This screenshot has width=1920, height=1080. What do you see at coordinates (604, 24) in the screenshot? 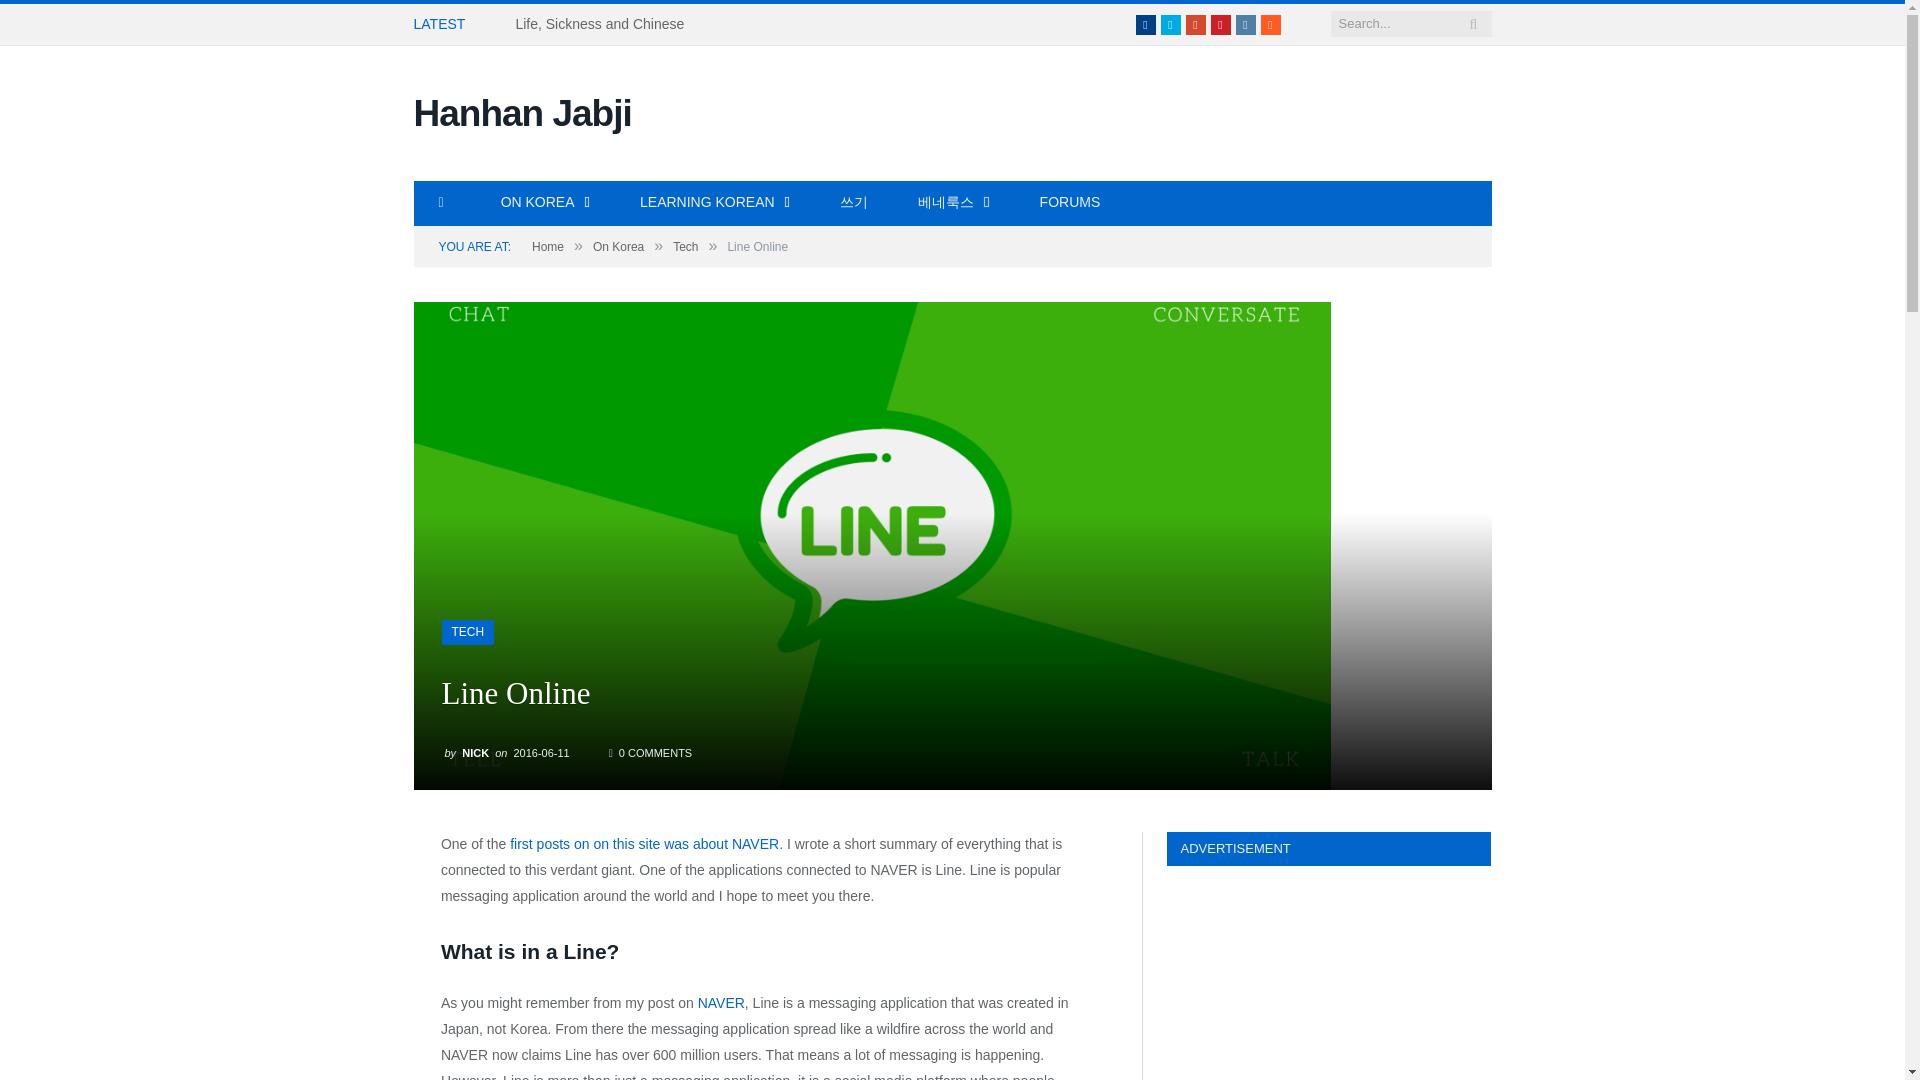
I see `Life, Sickness and Chinese` at bounding box center [604, 24].